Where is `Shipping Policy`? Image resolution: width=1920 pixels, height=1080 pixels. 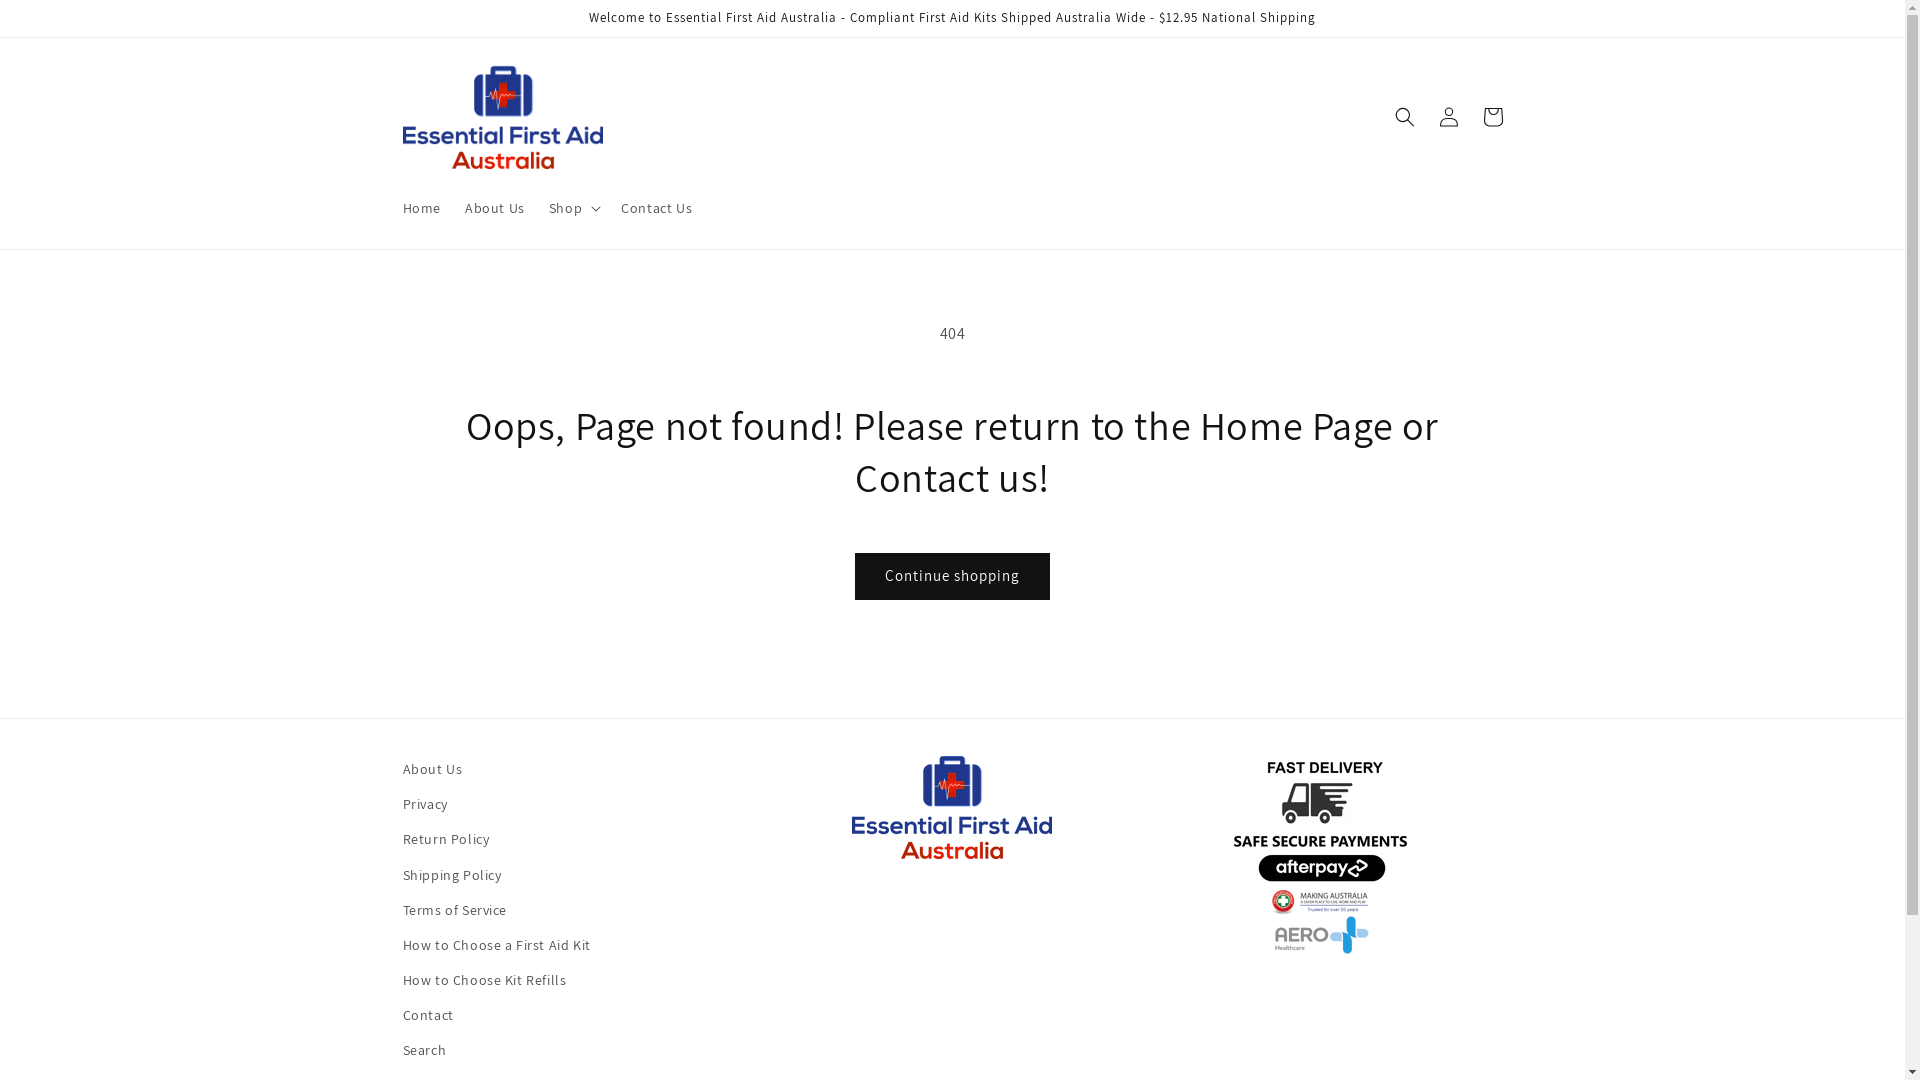
Shipping Policy is located at coordinates (452, 876).